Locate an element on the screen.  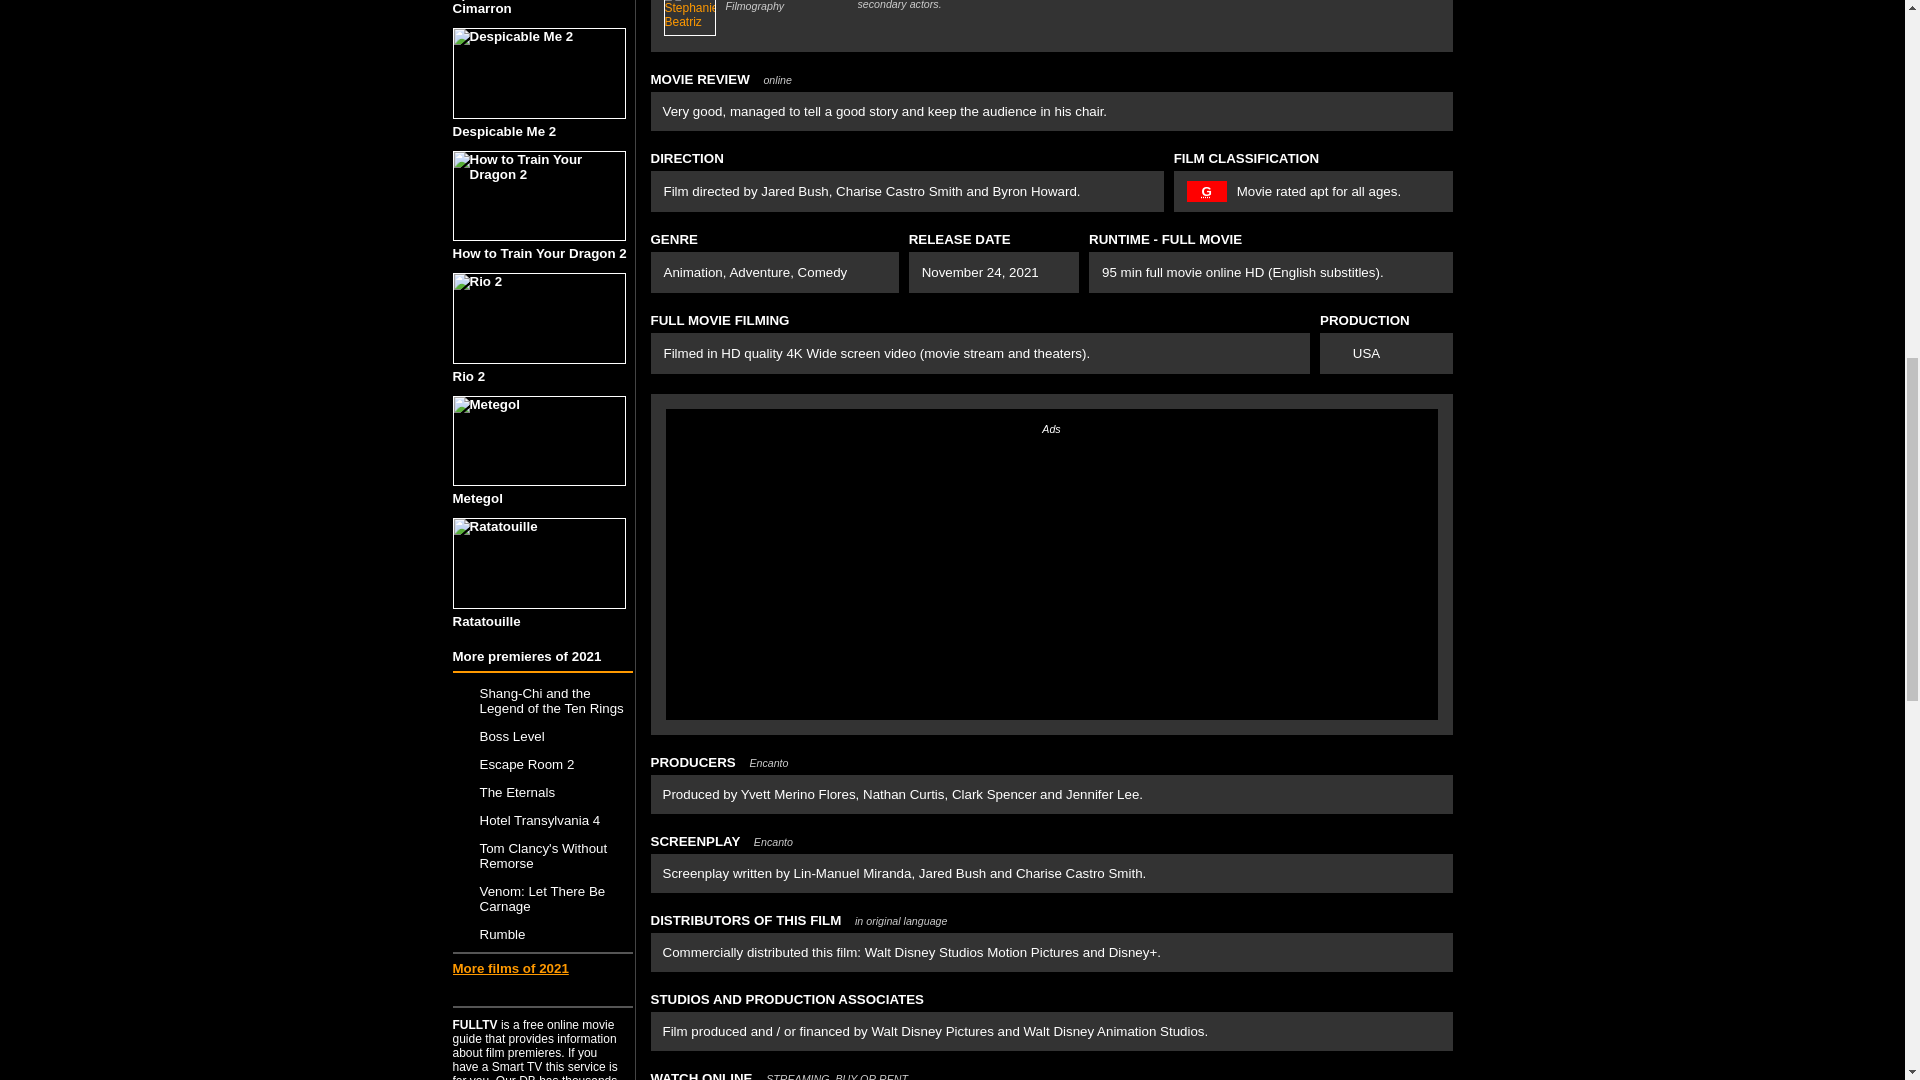
How to Train Your Dragon 2, movie is located at coordinates (538, 196).